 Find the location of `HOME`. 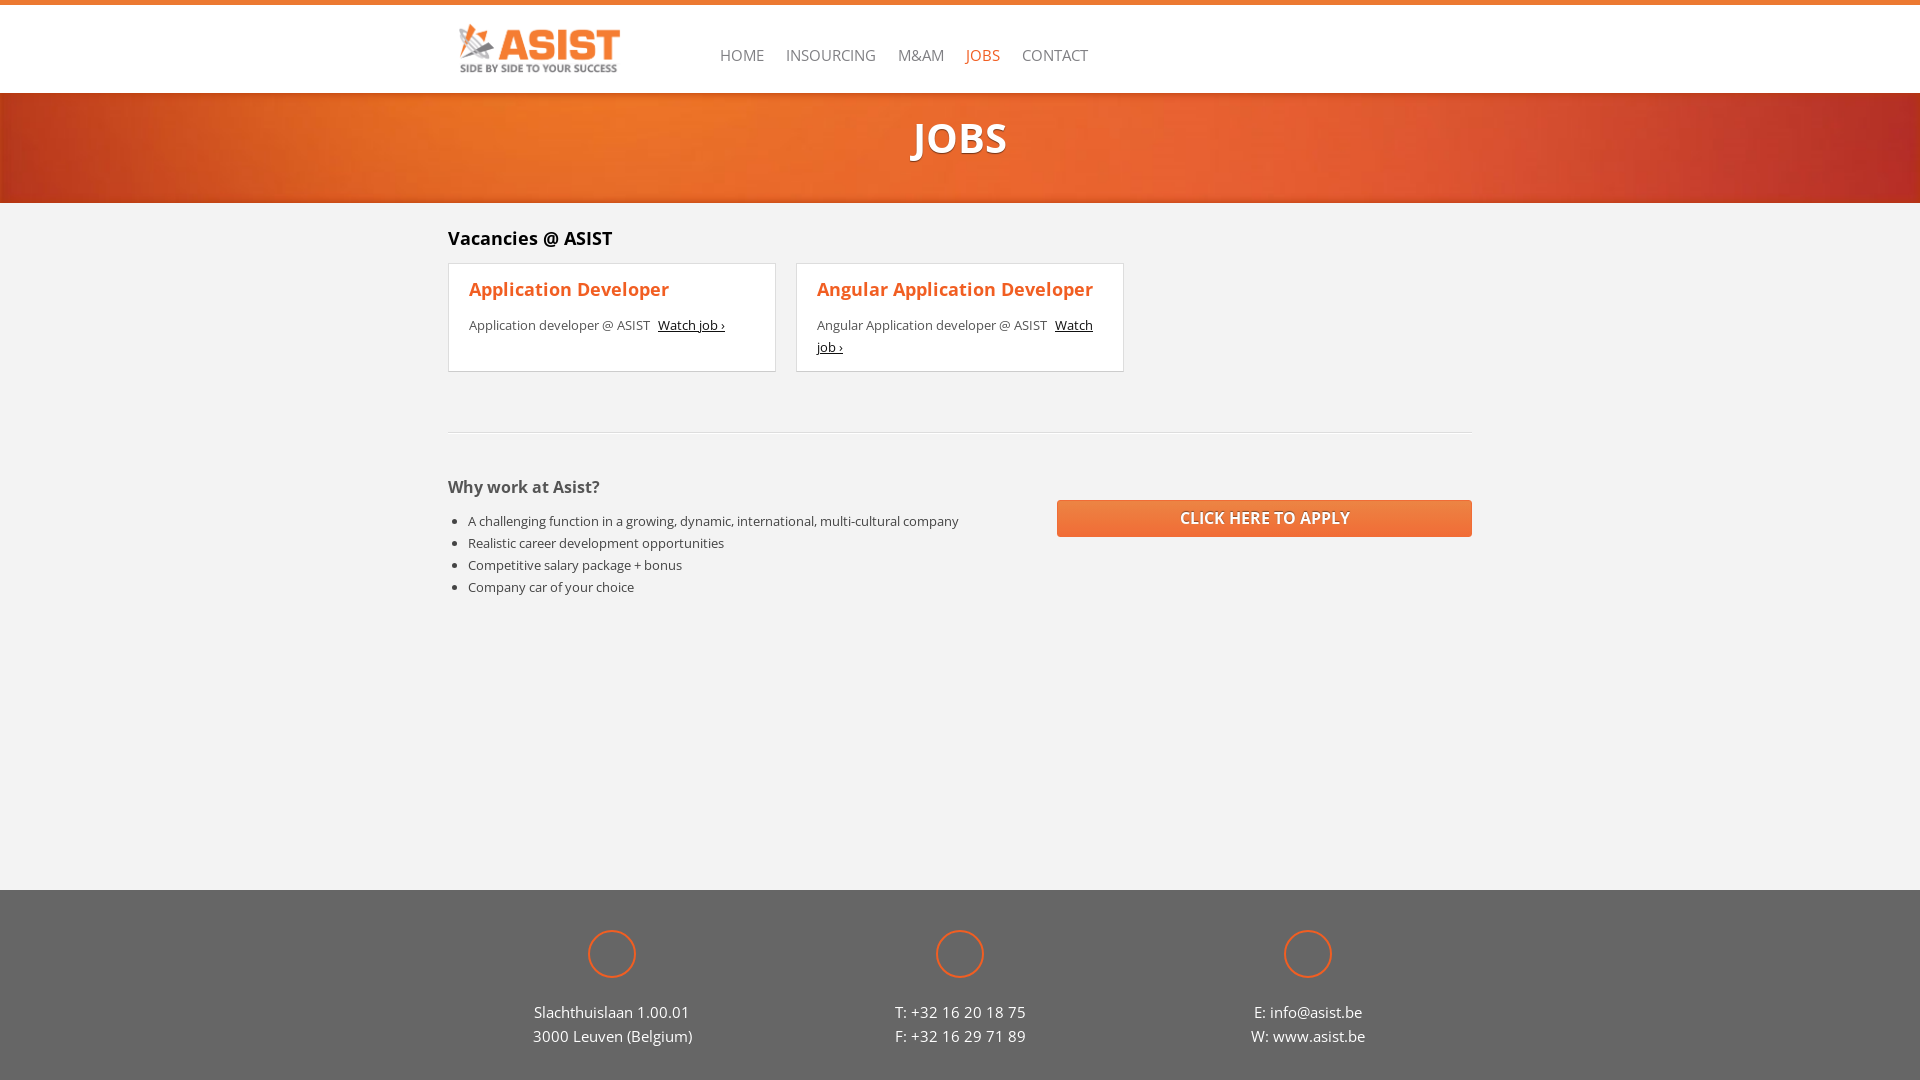

HOME is located at coordinates (742, 55).